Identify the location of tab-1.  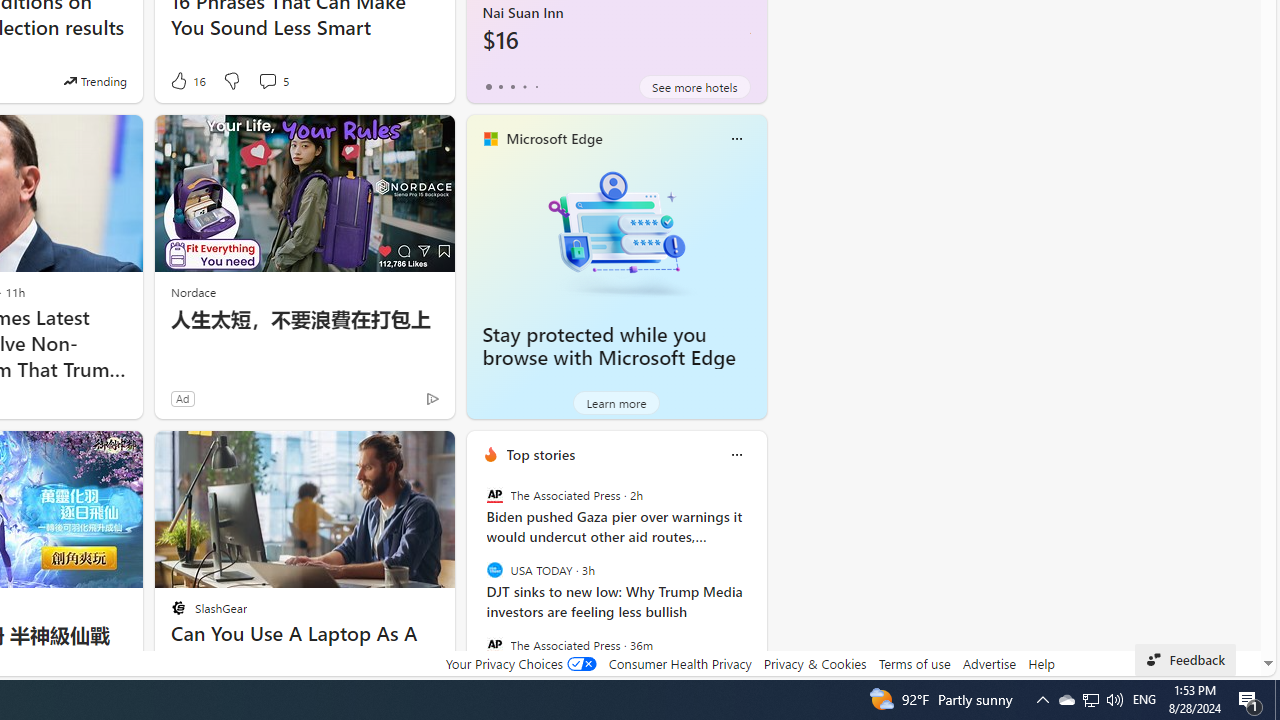
(500, 86).